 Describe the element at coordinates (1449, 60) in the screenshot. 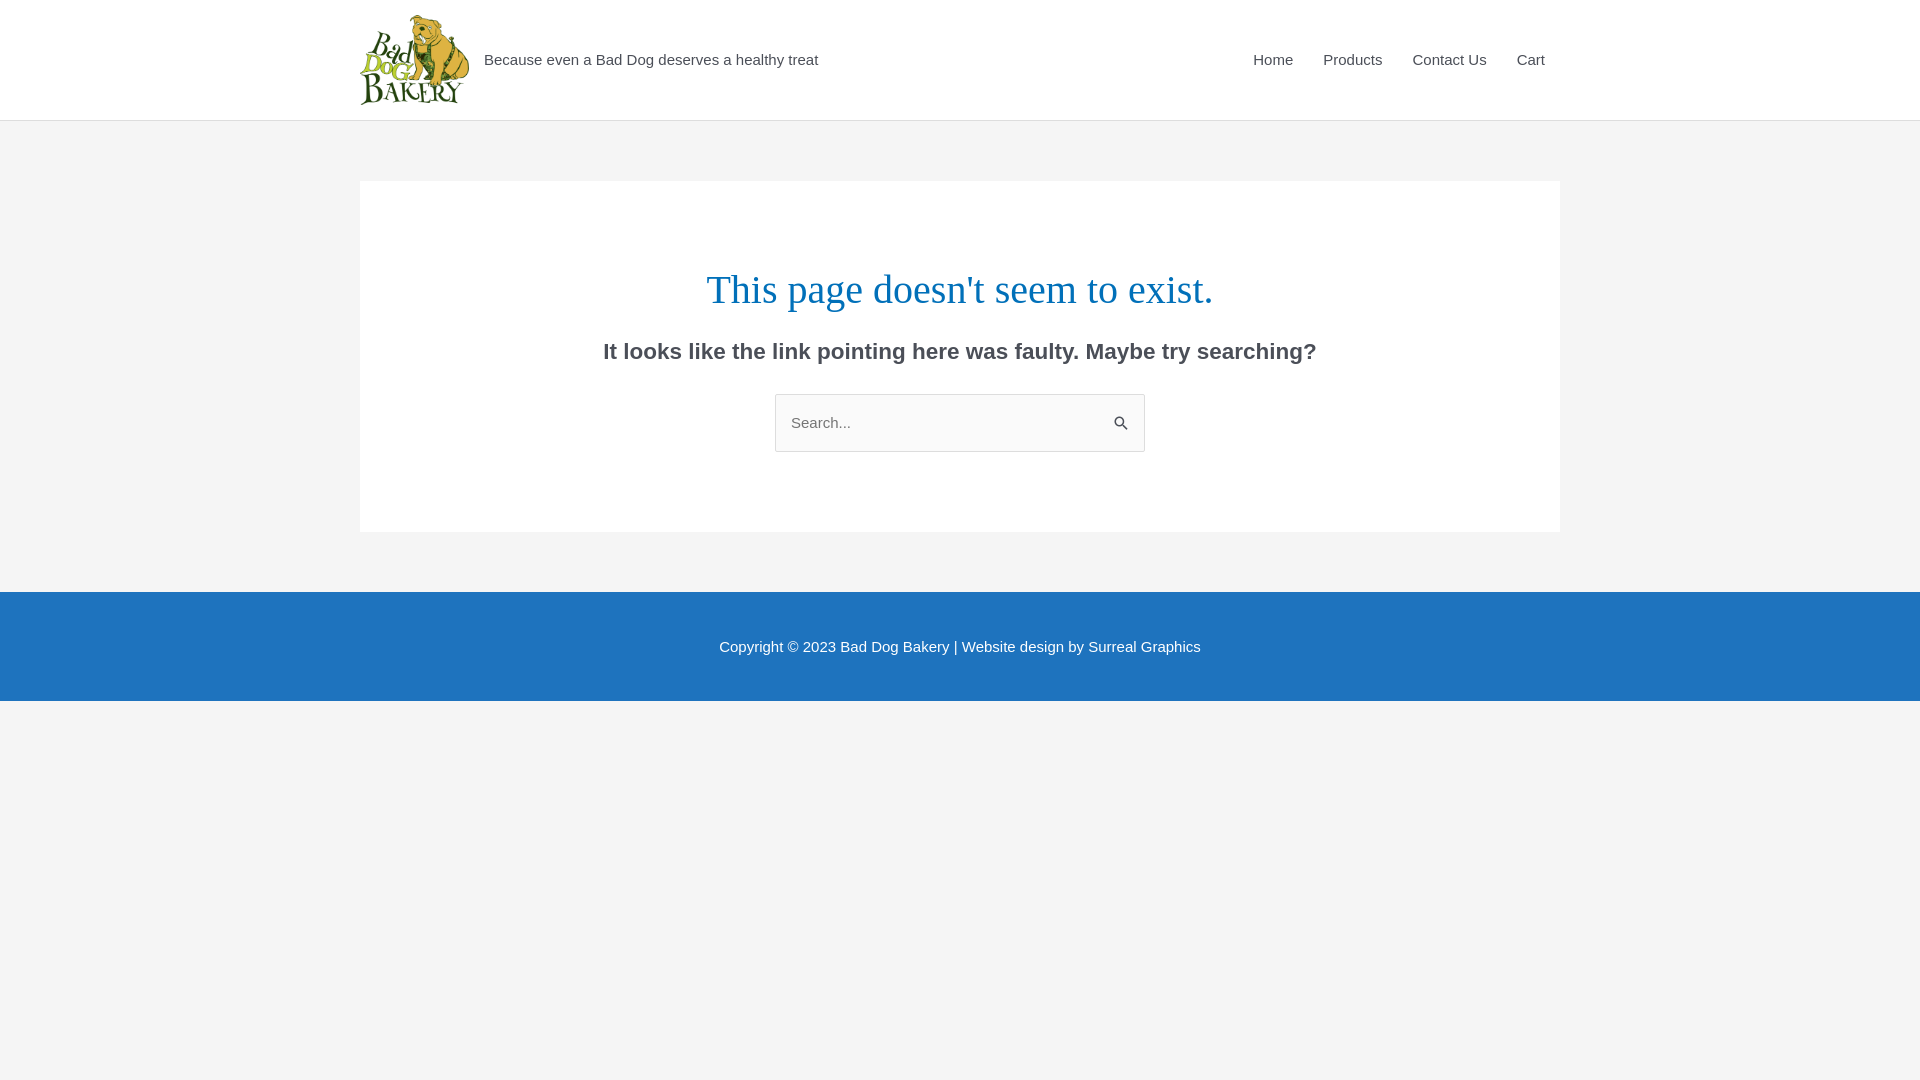

I see `Contact Us` at that location.